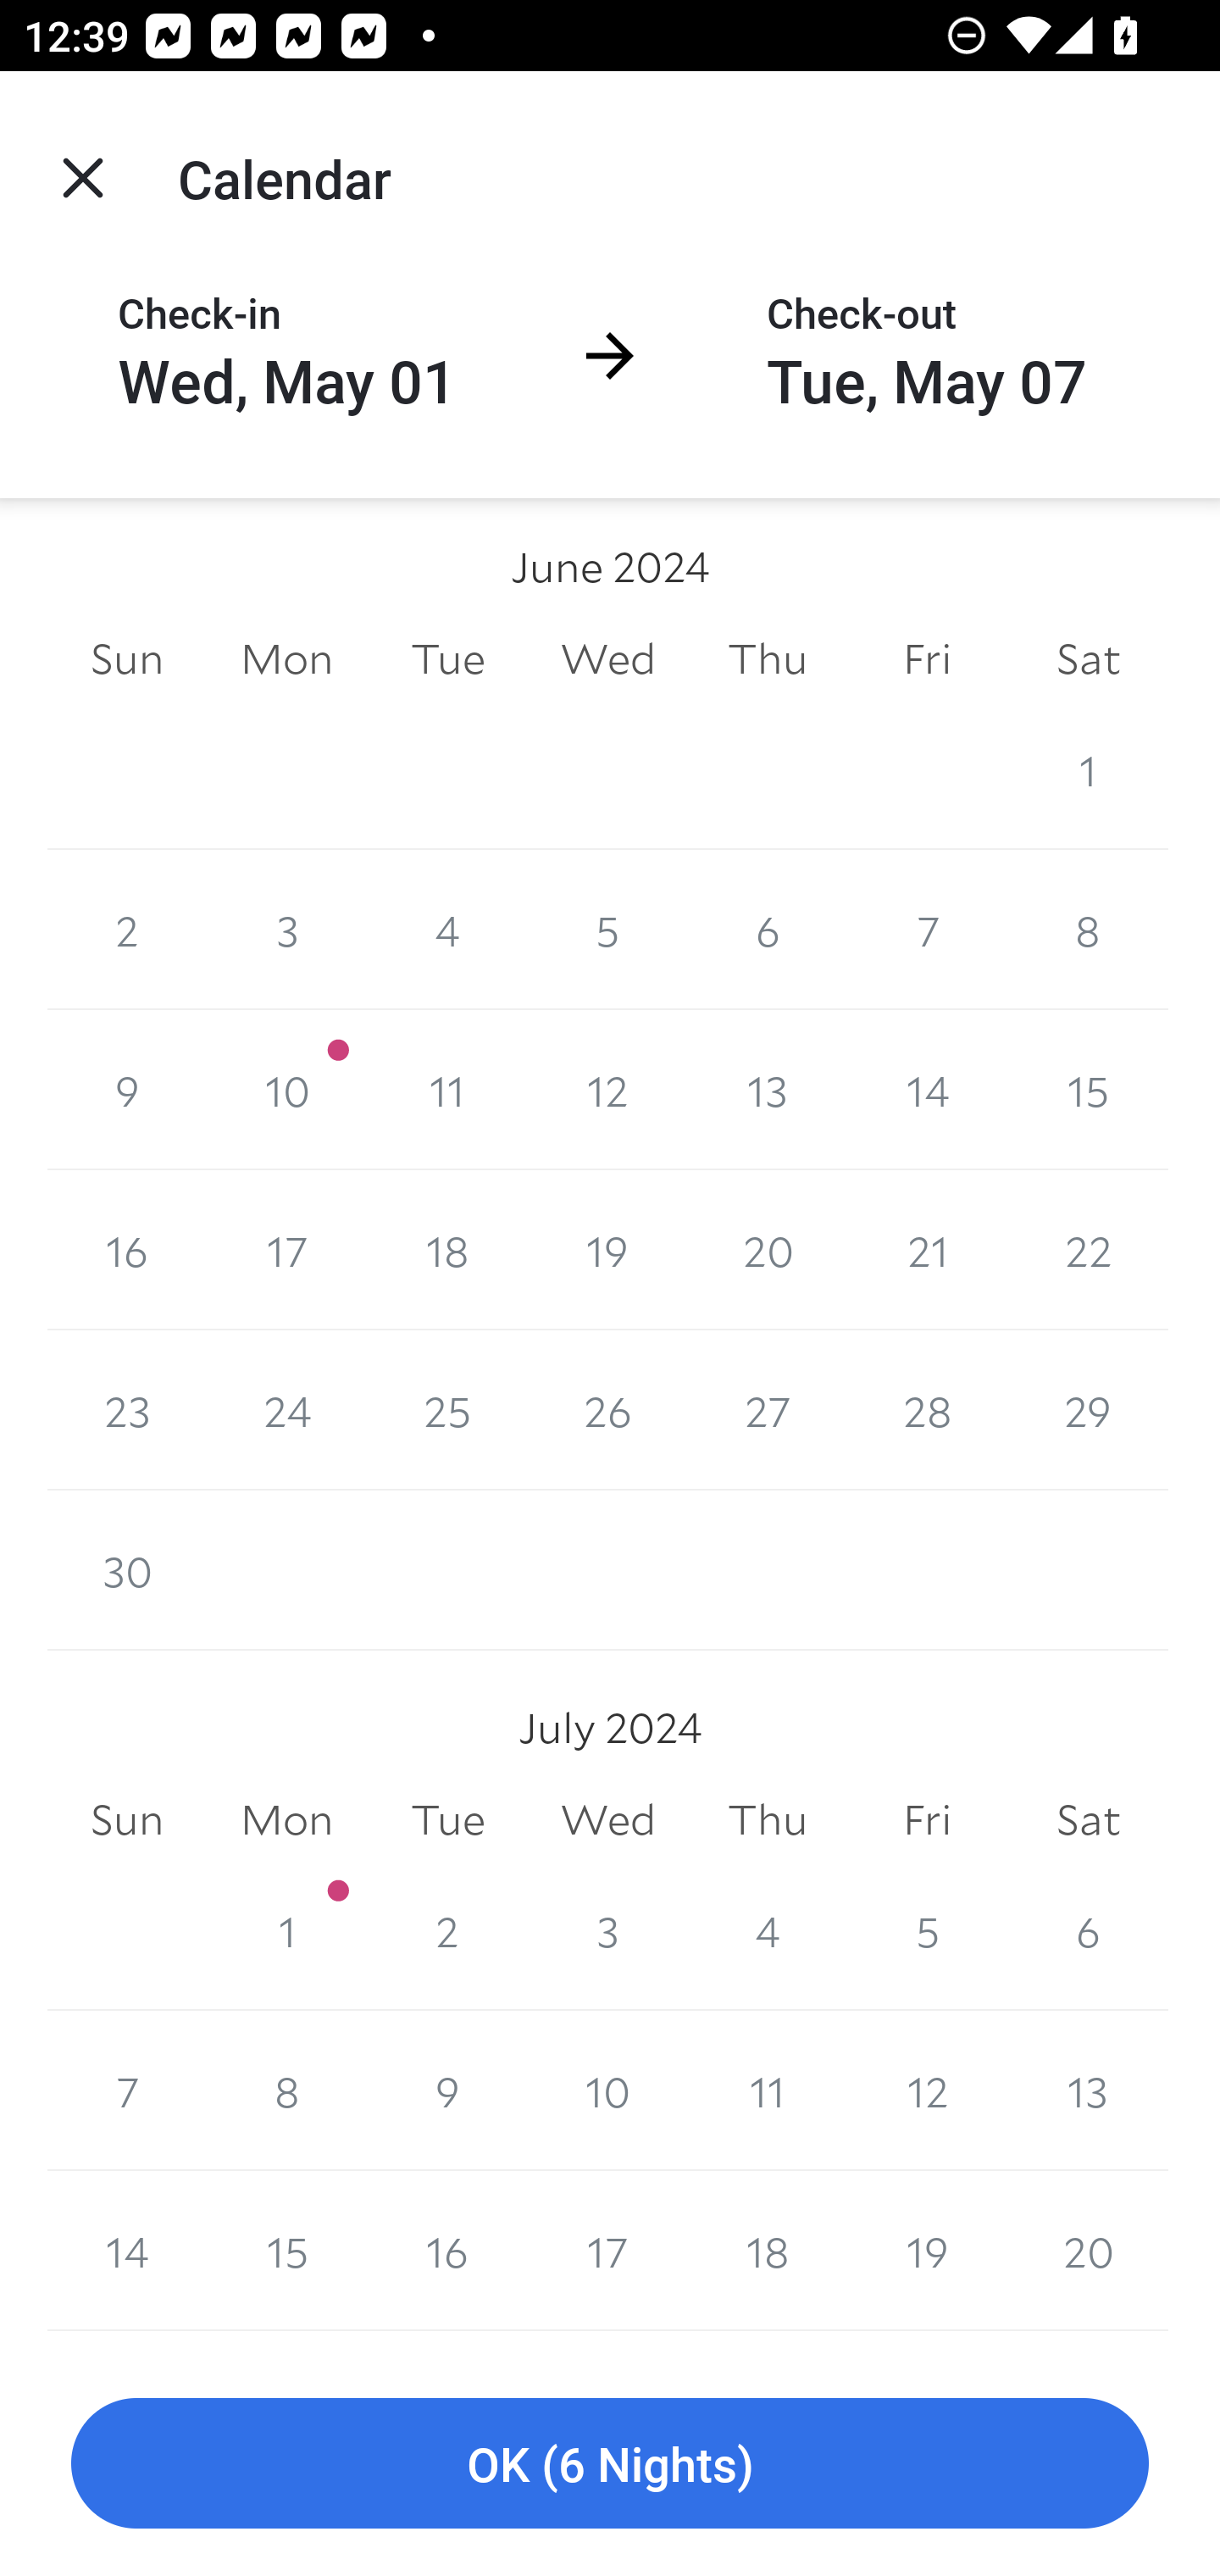 The height and width of the screenshot is (2576, 1220). I want to click on 6 6 June 2024, so click(768, 930).